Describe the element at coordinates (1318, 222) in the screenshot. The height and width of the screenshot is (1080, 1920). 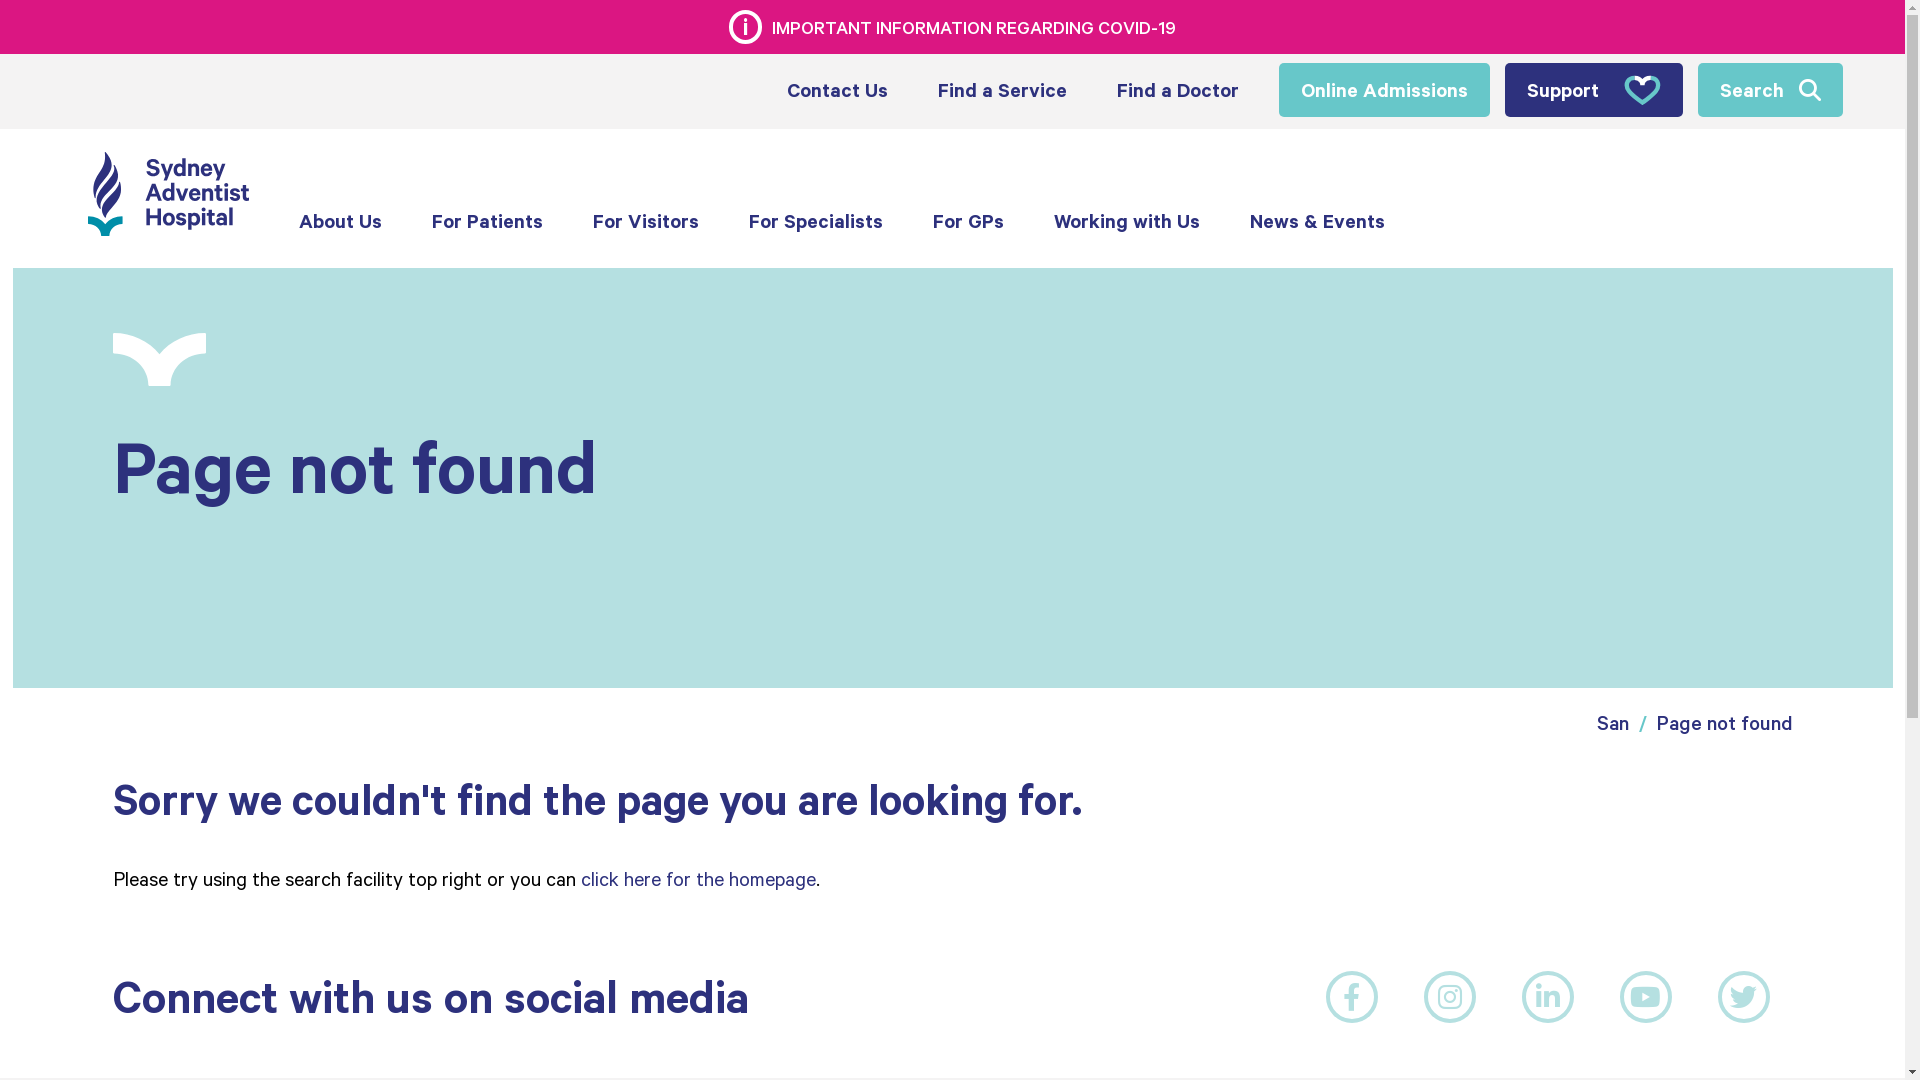
I see `News & Events` at that location.